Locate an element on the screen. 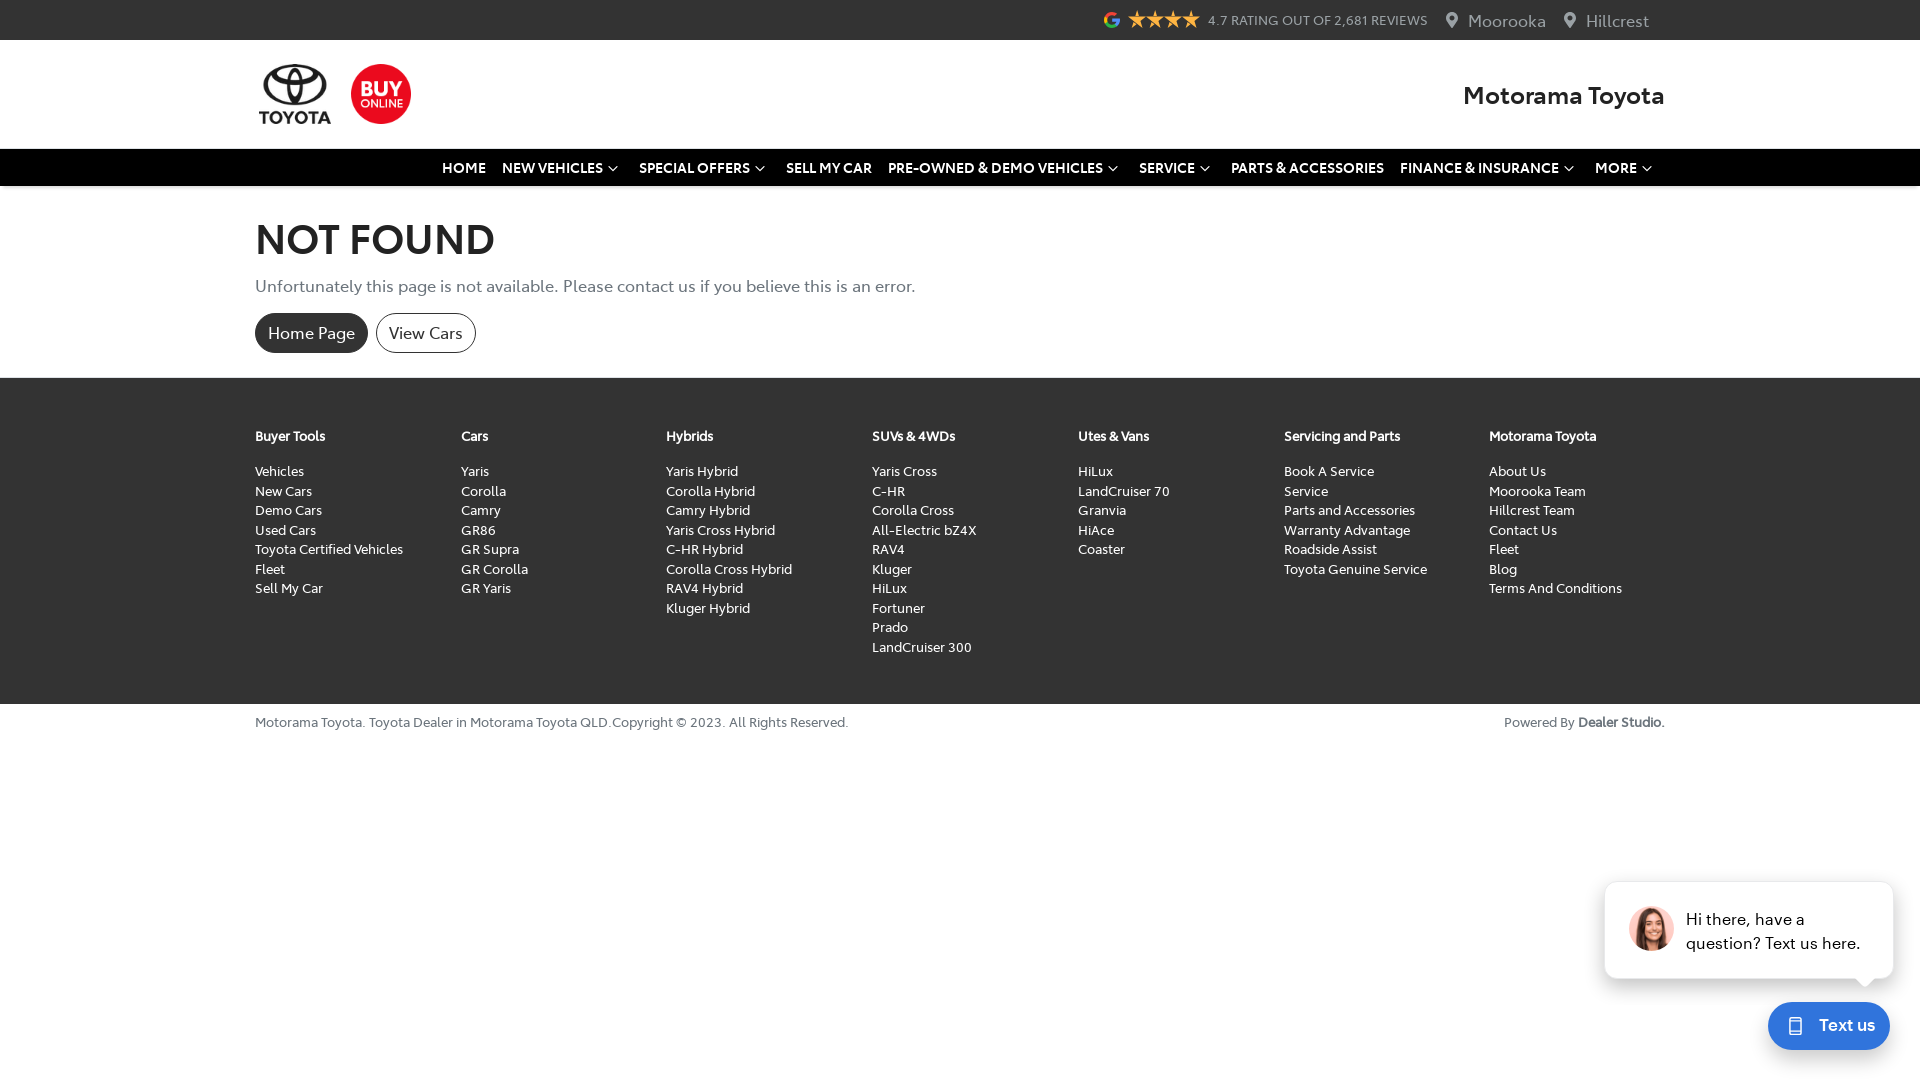  Service is located at coordinates (1306, 490).